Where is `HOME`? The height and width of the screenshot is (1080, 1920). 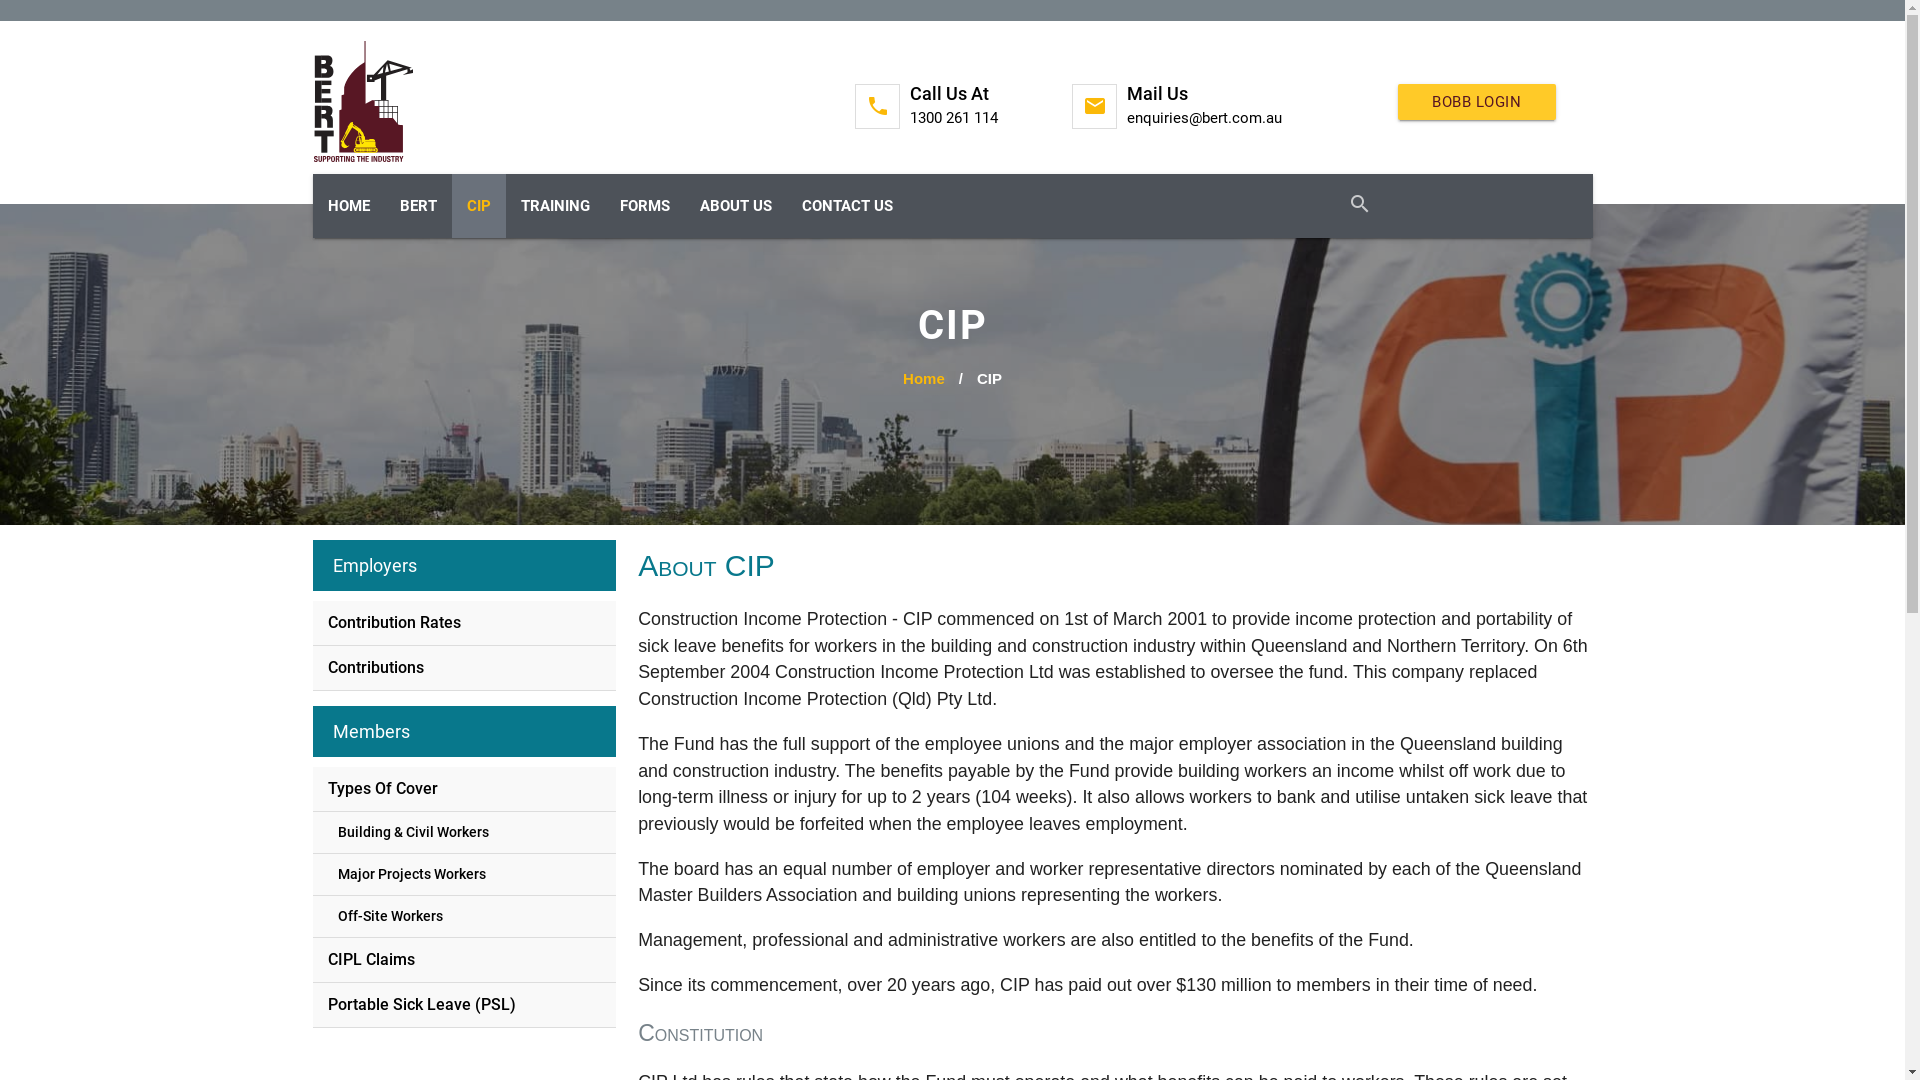
HOME is located at coordinates (348, 206).